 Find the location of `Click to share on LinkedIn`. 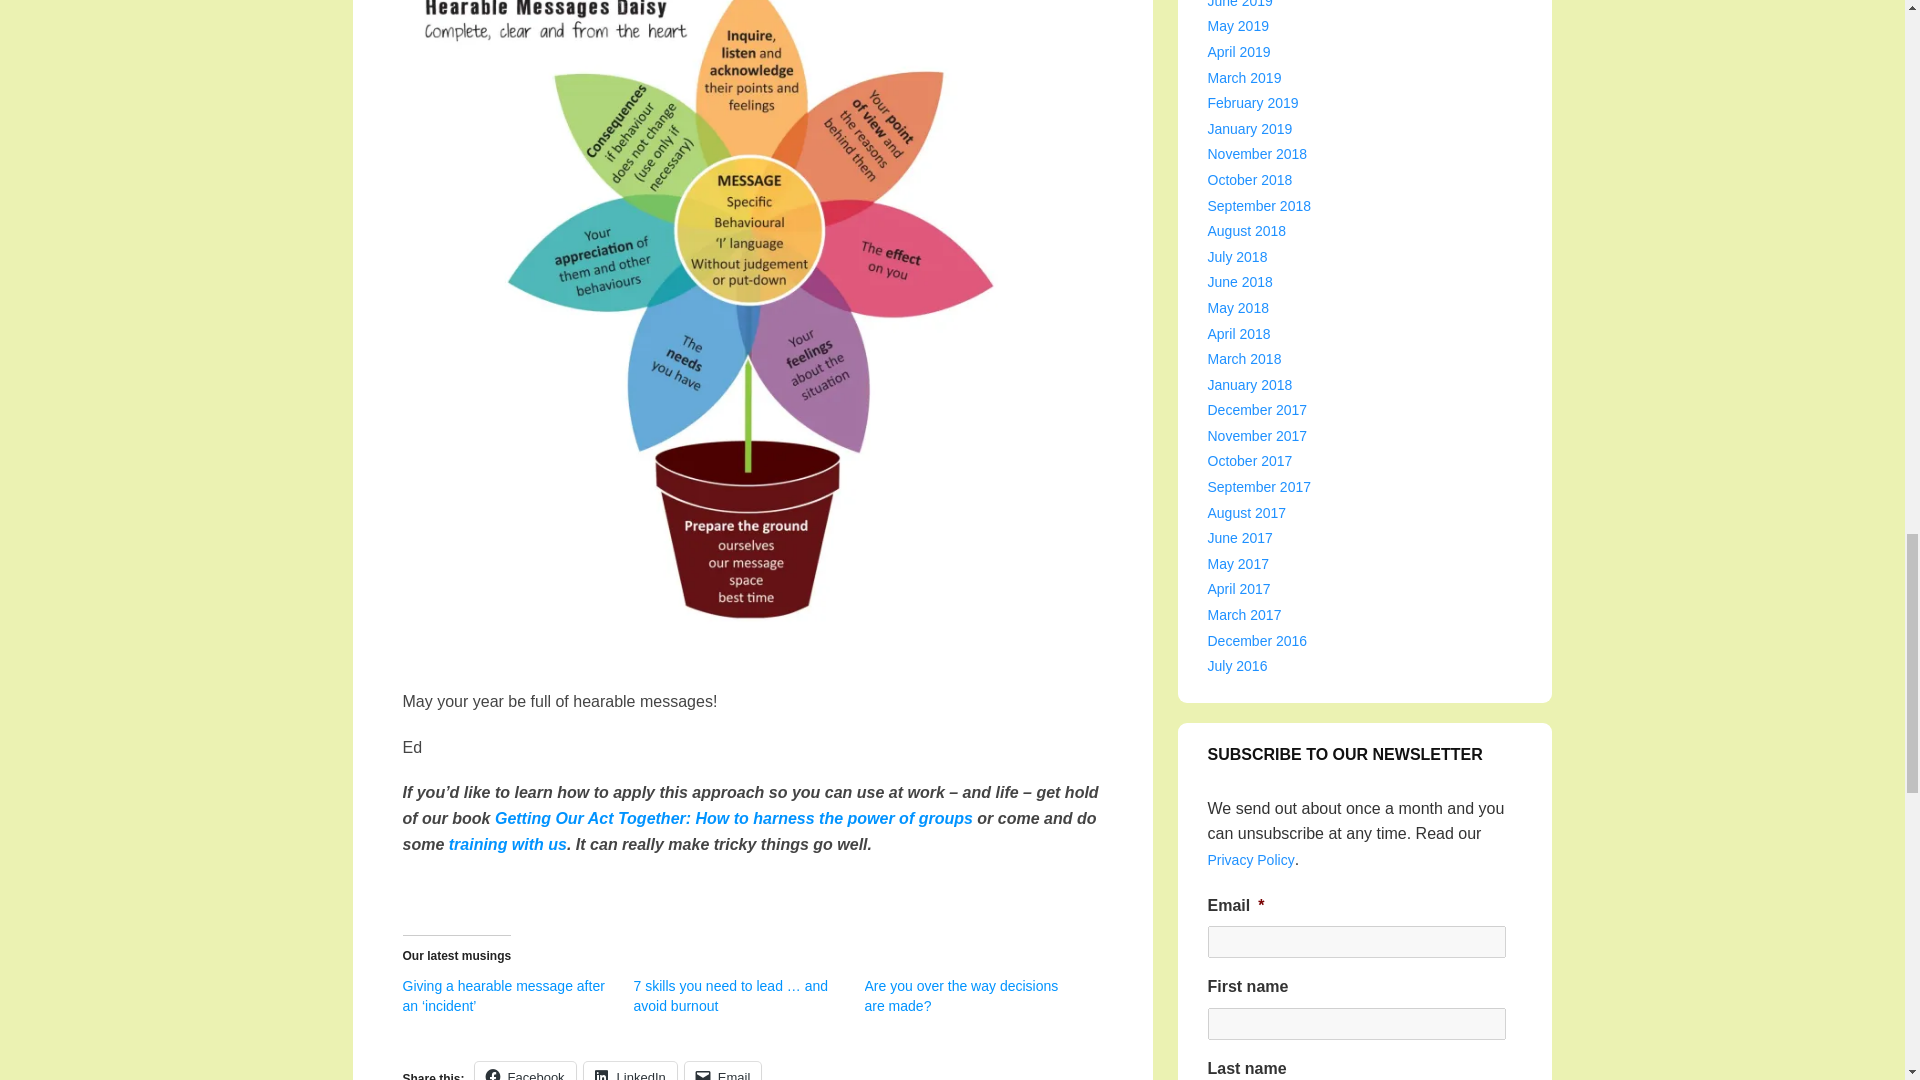

Click to share on LinkedIn is located at coordinates (630, 1070).